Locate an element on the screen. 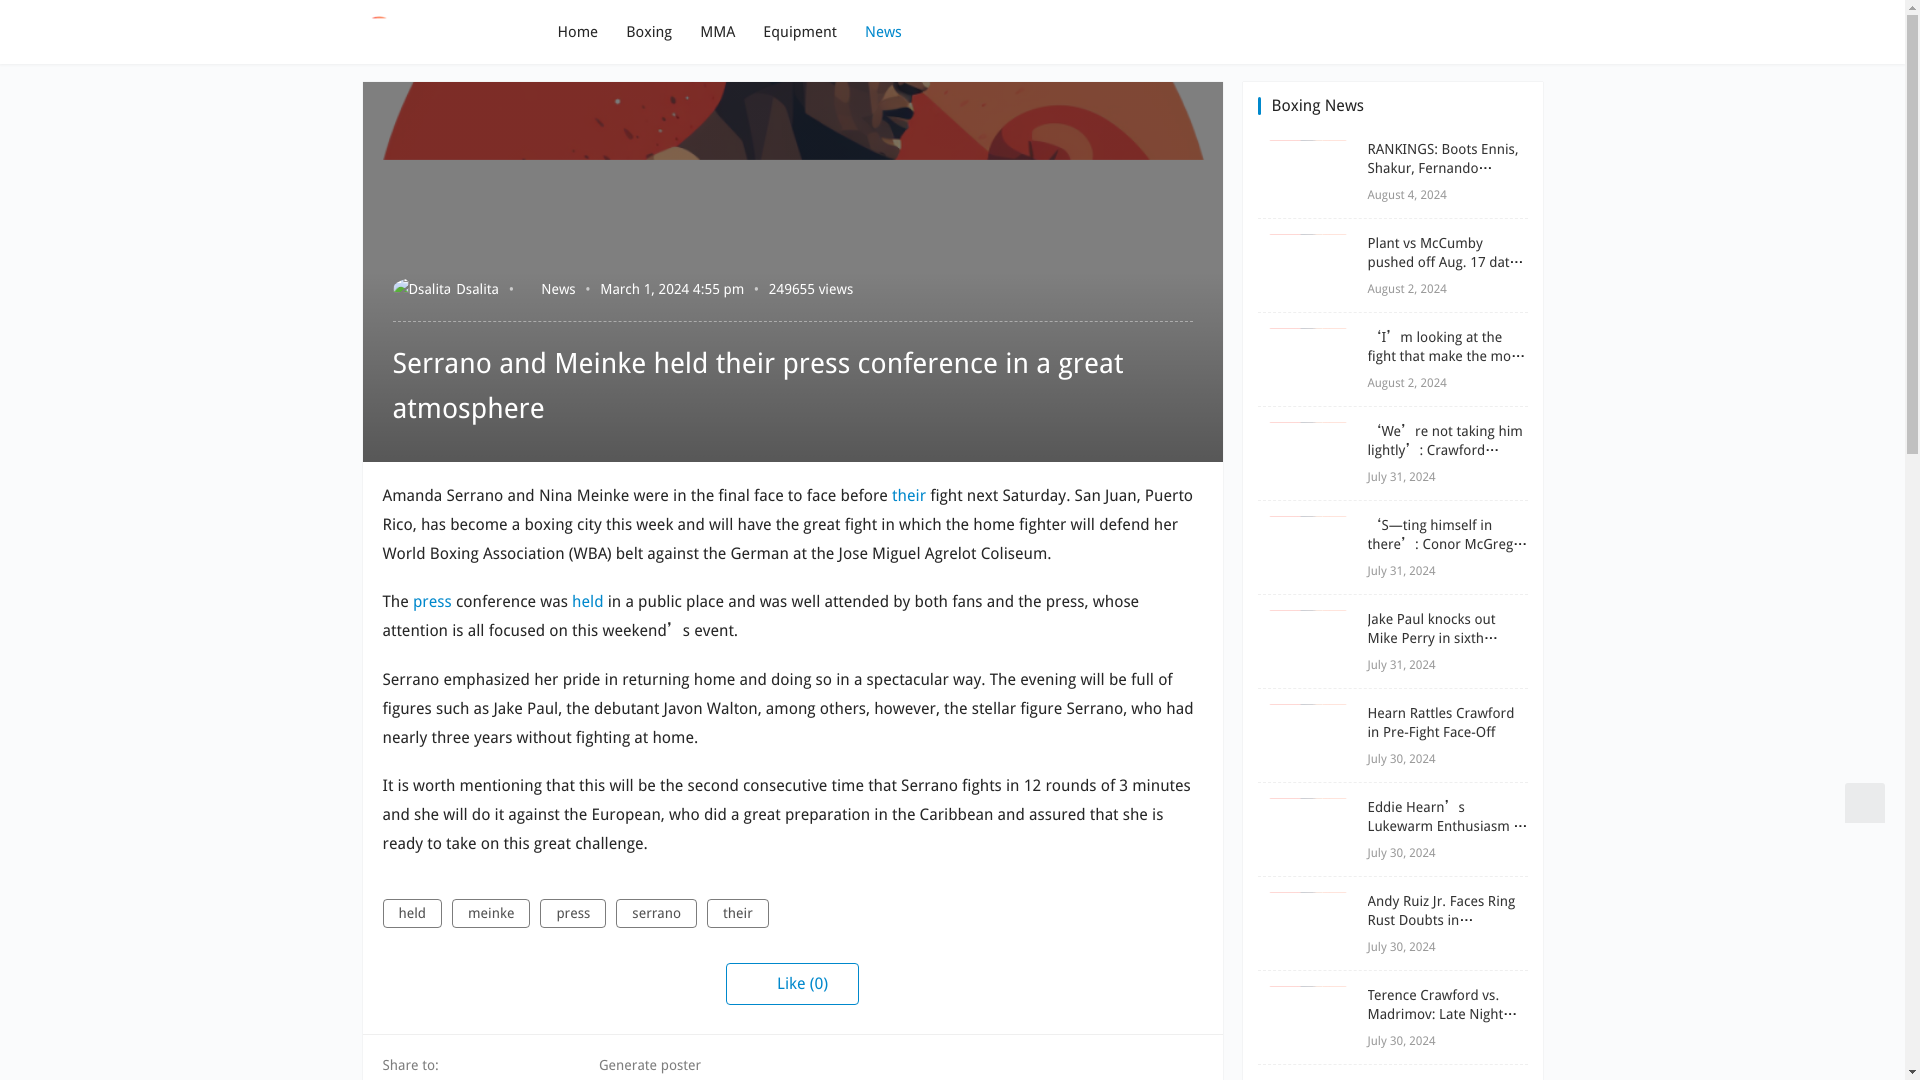 The width and height of the screenshot is (1920, 1080). their is located at coordinates (738, 912).